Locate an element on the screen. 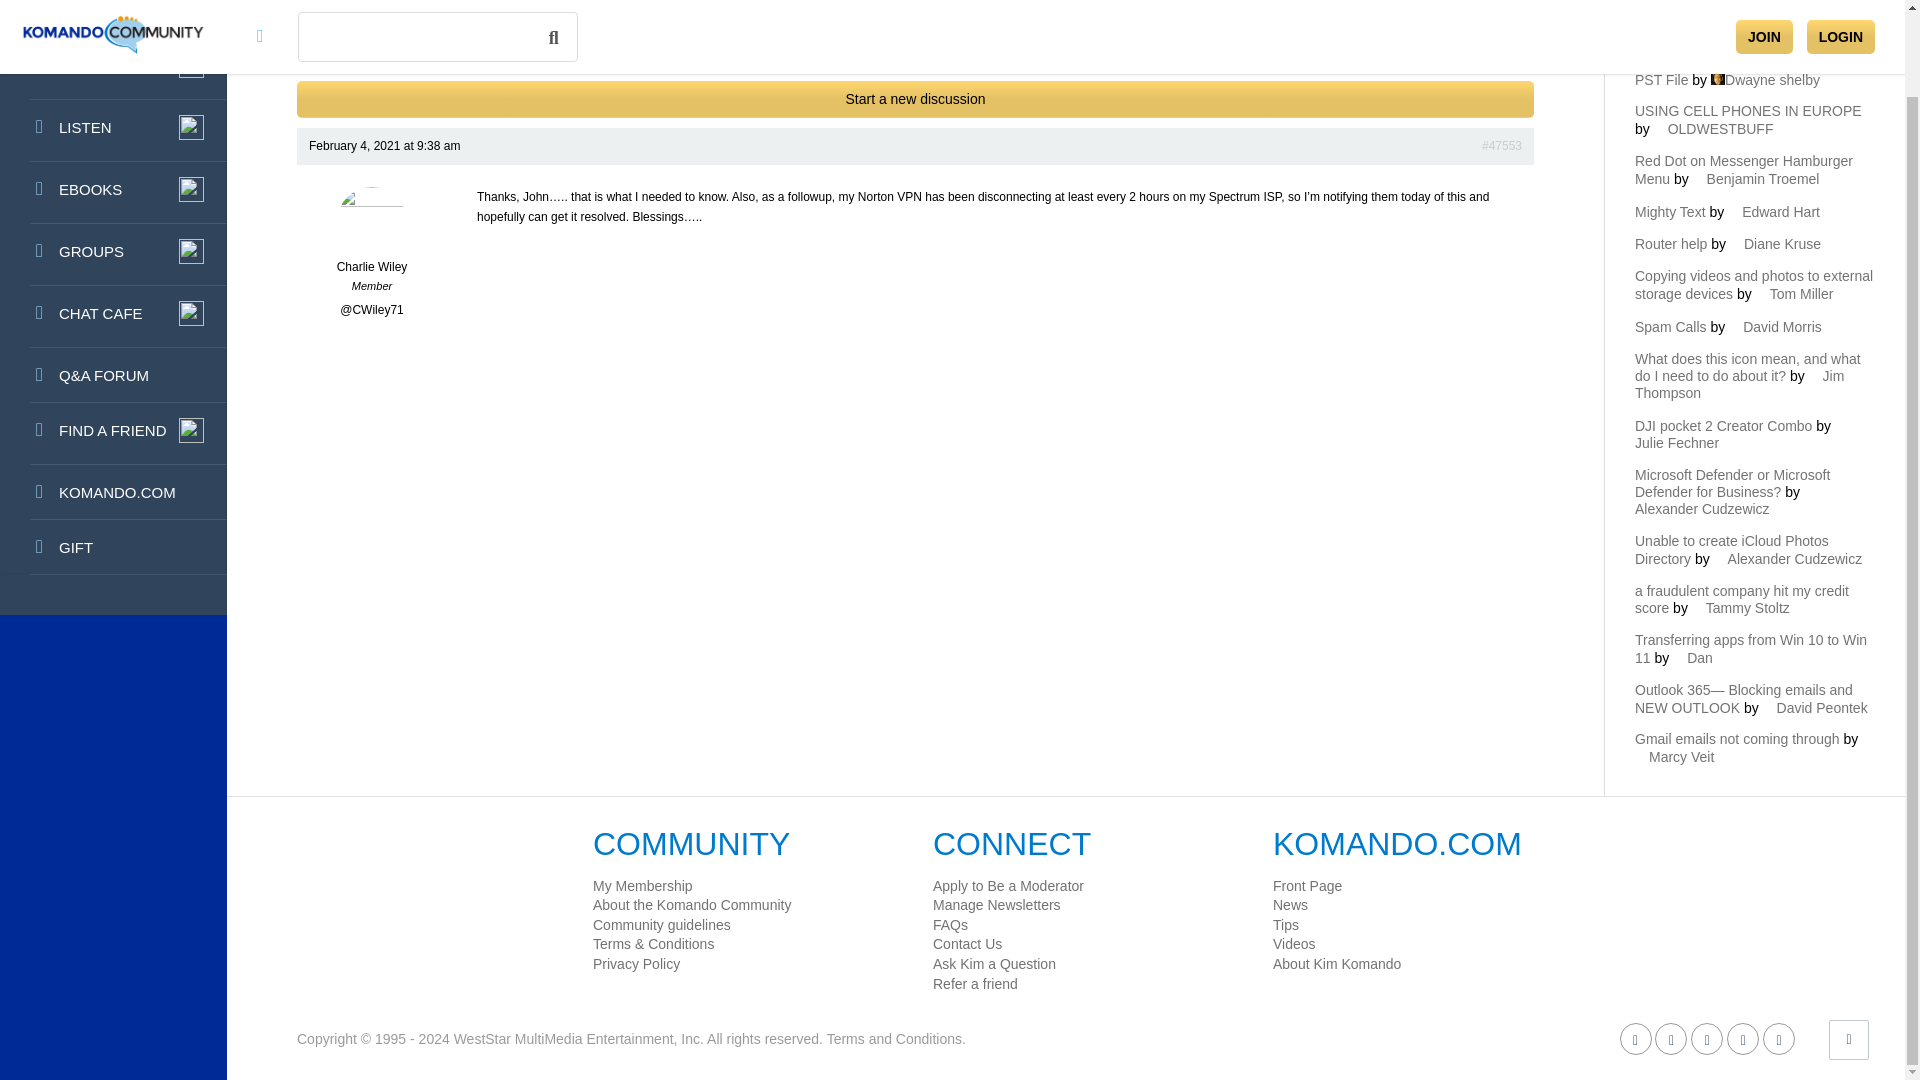 This screenshot has height=1080, width=1920. View Julie Fechner's profile is located at coordinates (1742, 434).